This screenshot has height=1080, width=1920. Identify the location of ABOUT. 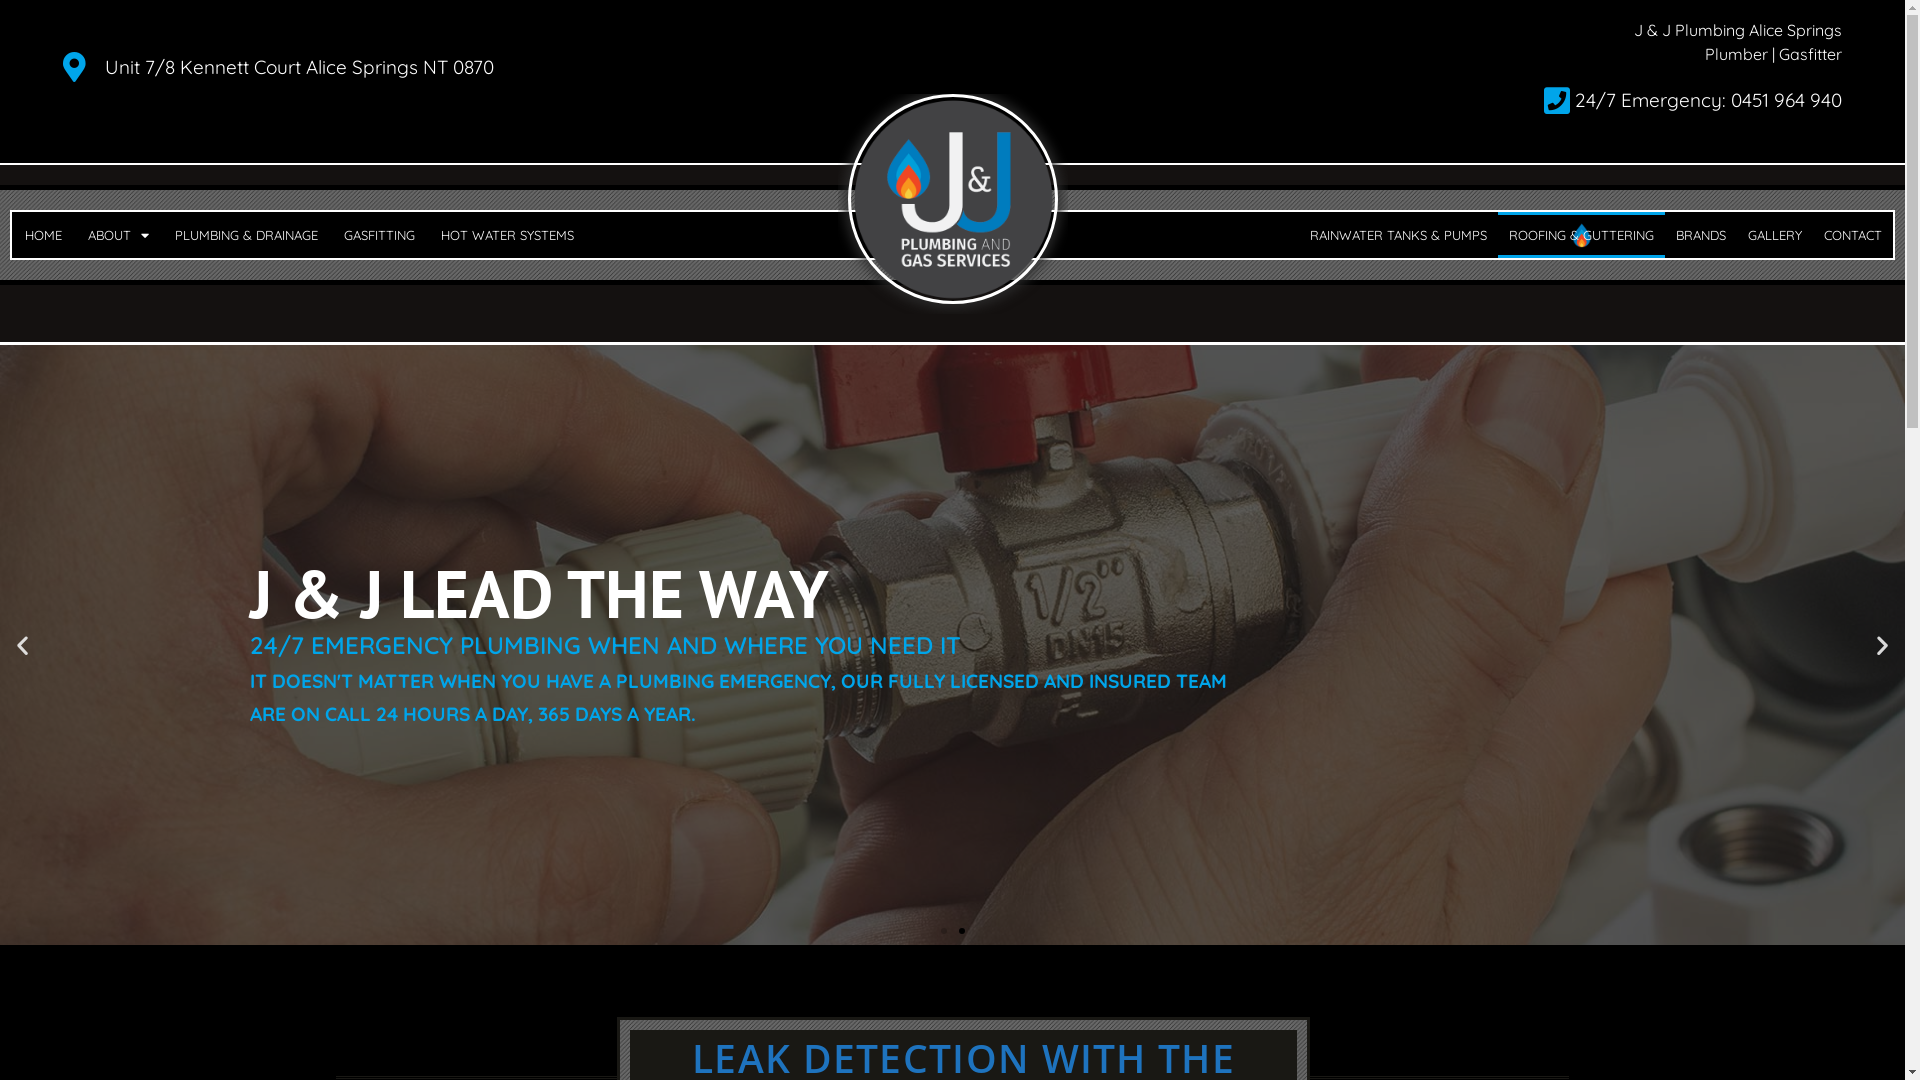
(118, 235).